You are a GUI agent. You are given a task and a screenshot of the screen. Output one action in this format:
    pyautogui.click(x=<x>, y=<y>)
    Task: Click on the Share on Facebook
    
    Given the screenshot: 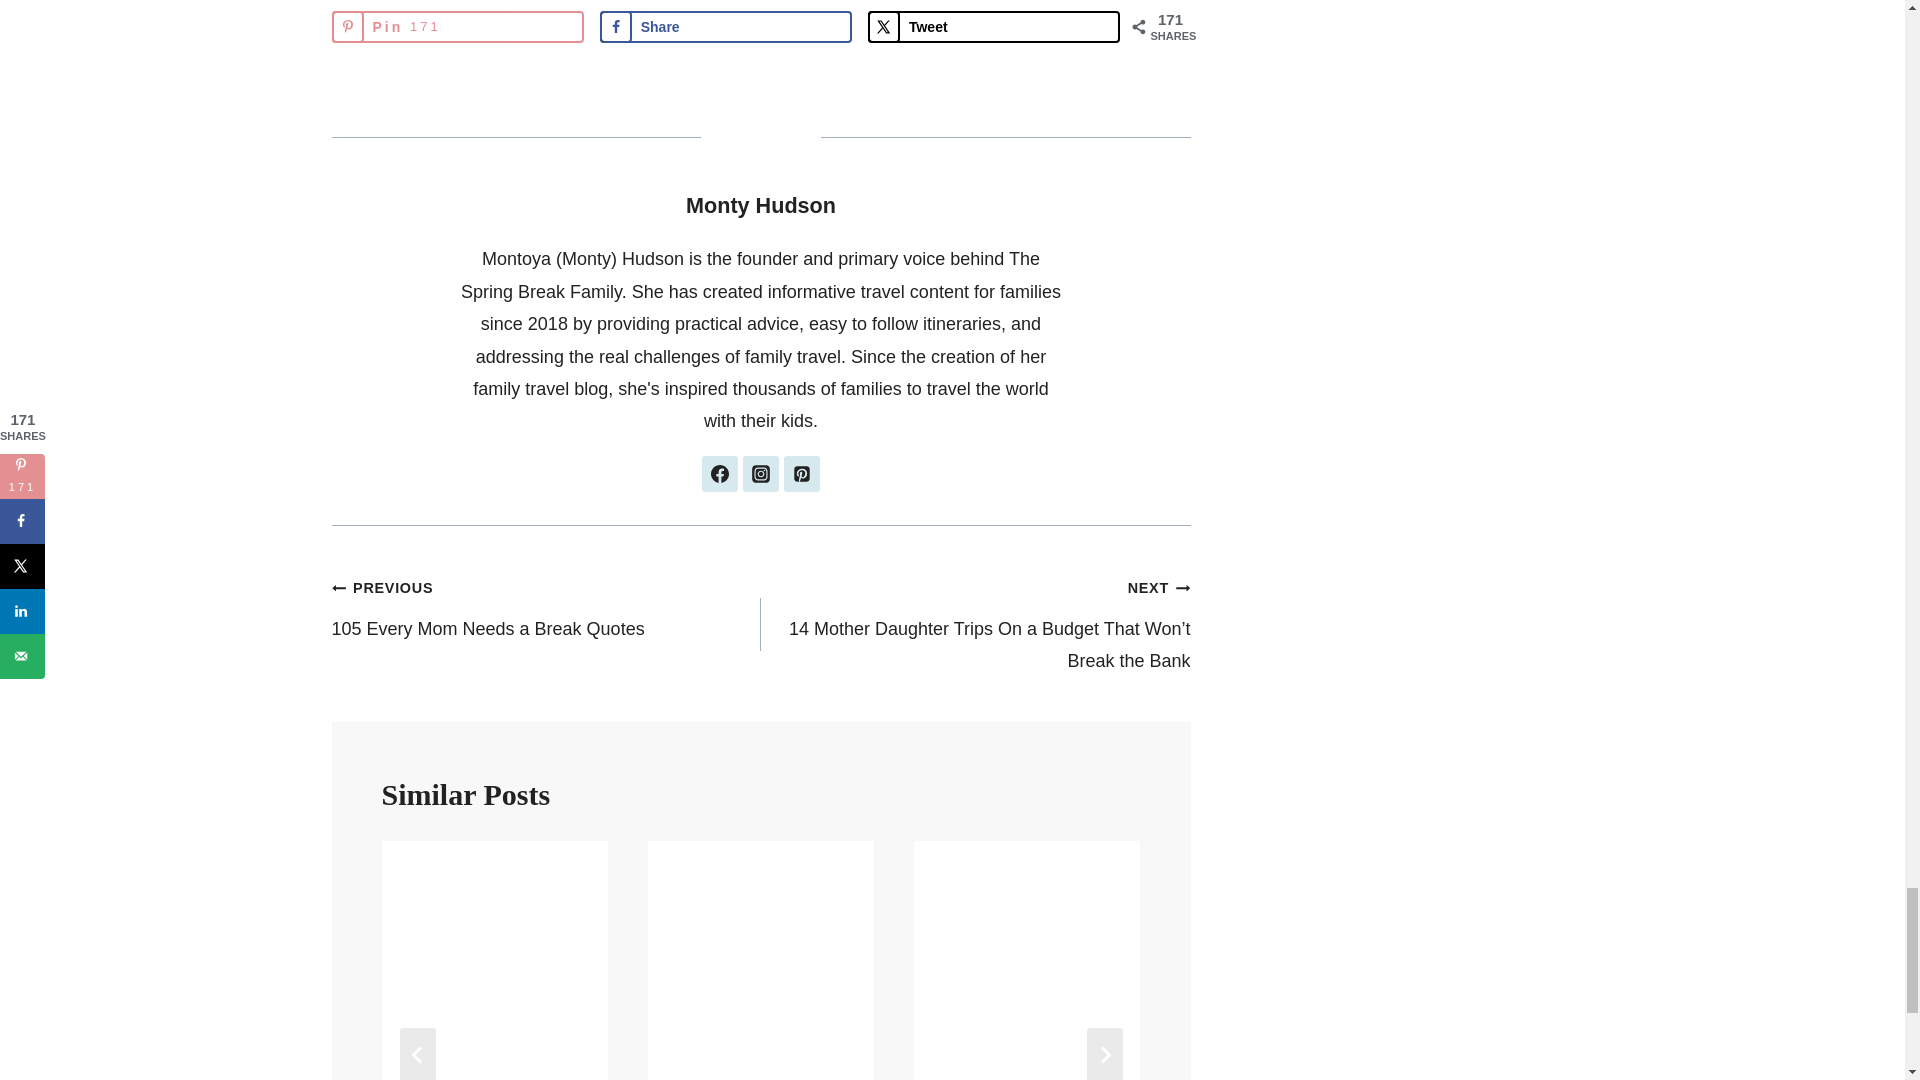 What is the action you would take?
    pyautogui.click(x=726, y=26)
    